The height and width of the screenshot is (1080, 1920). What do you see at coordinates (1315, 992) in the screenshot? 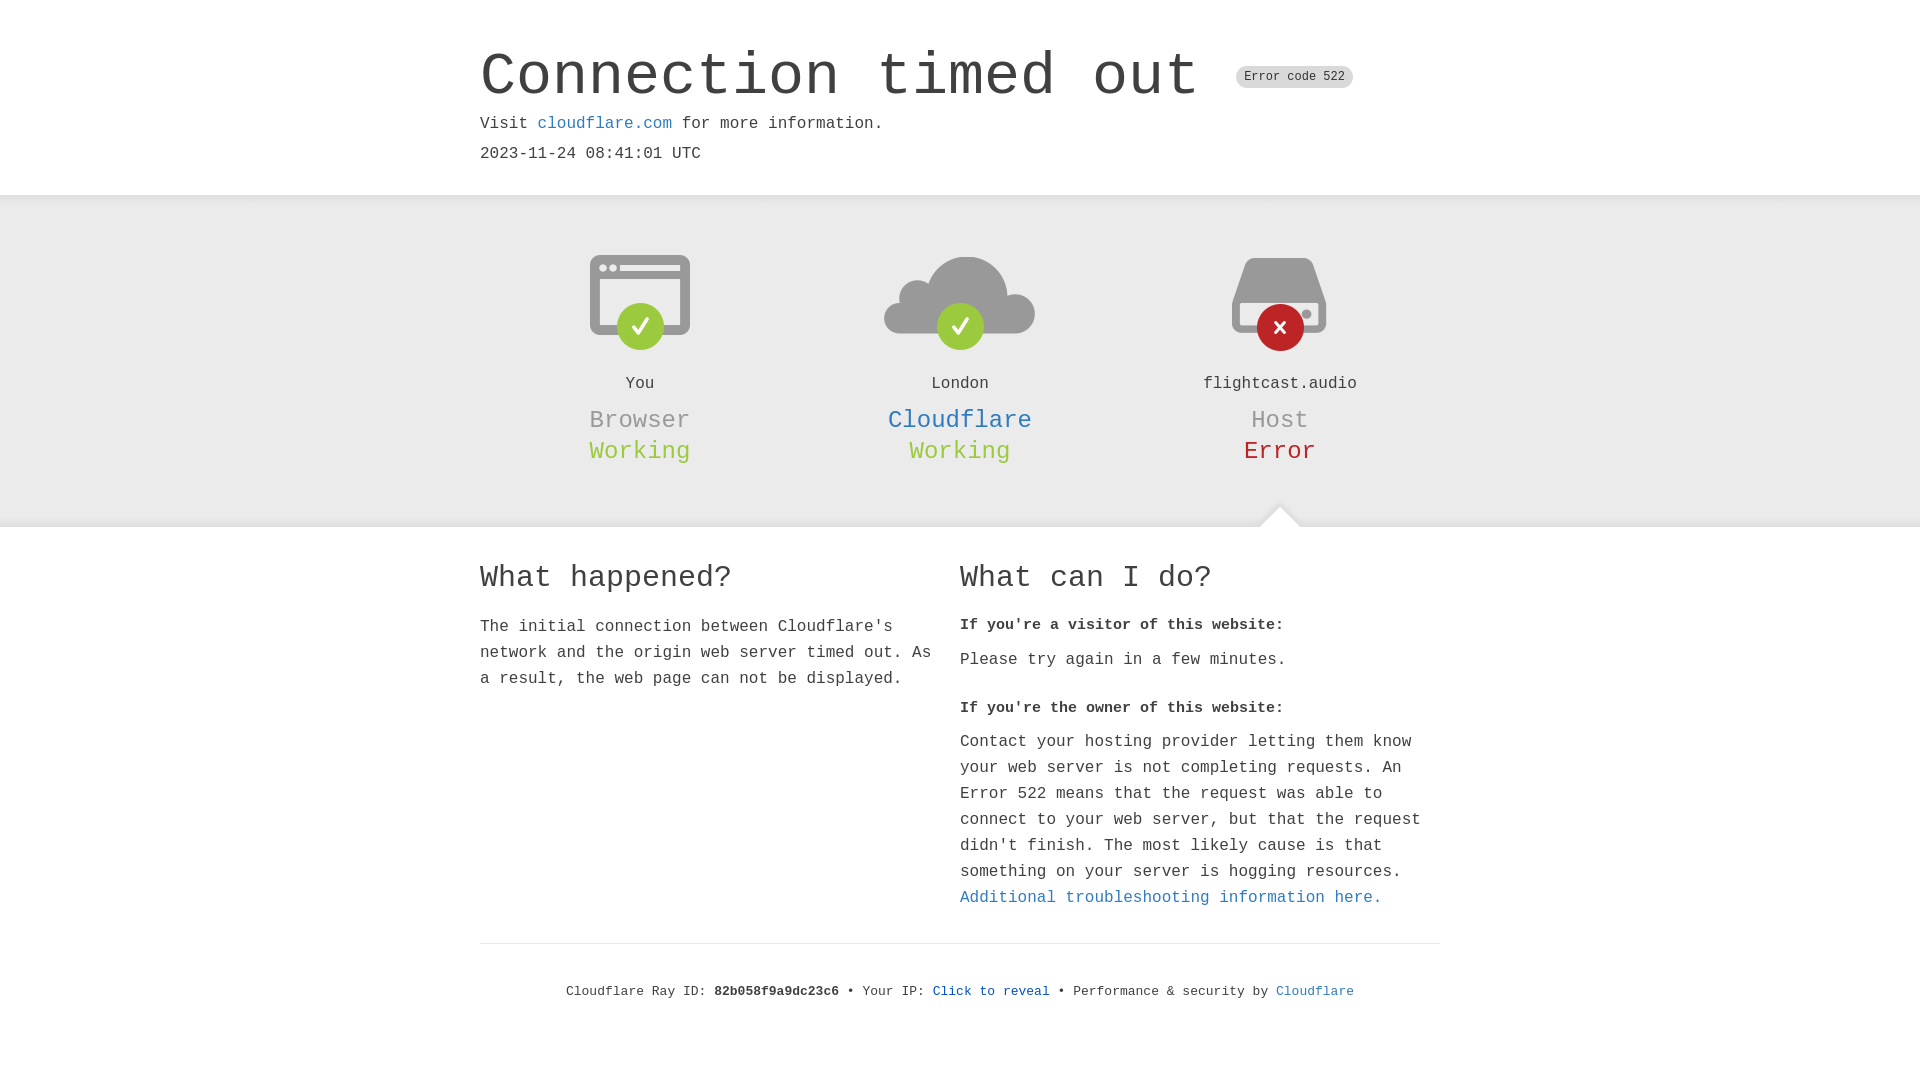
I see `Cloudflare` at bounding box center [1315, 992].